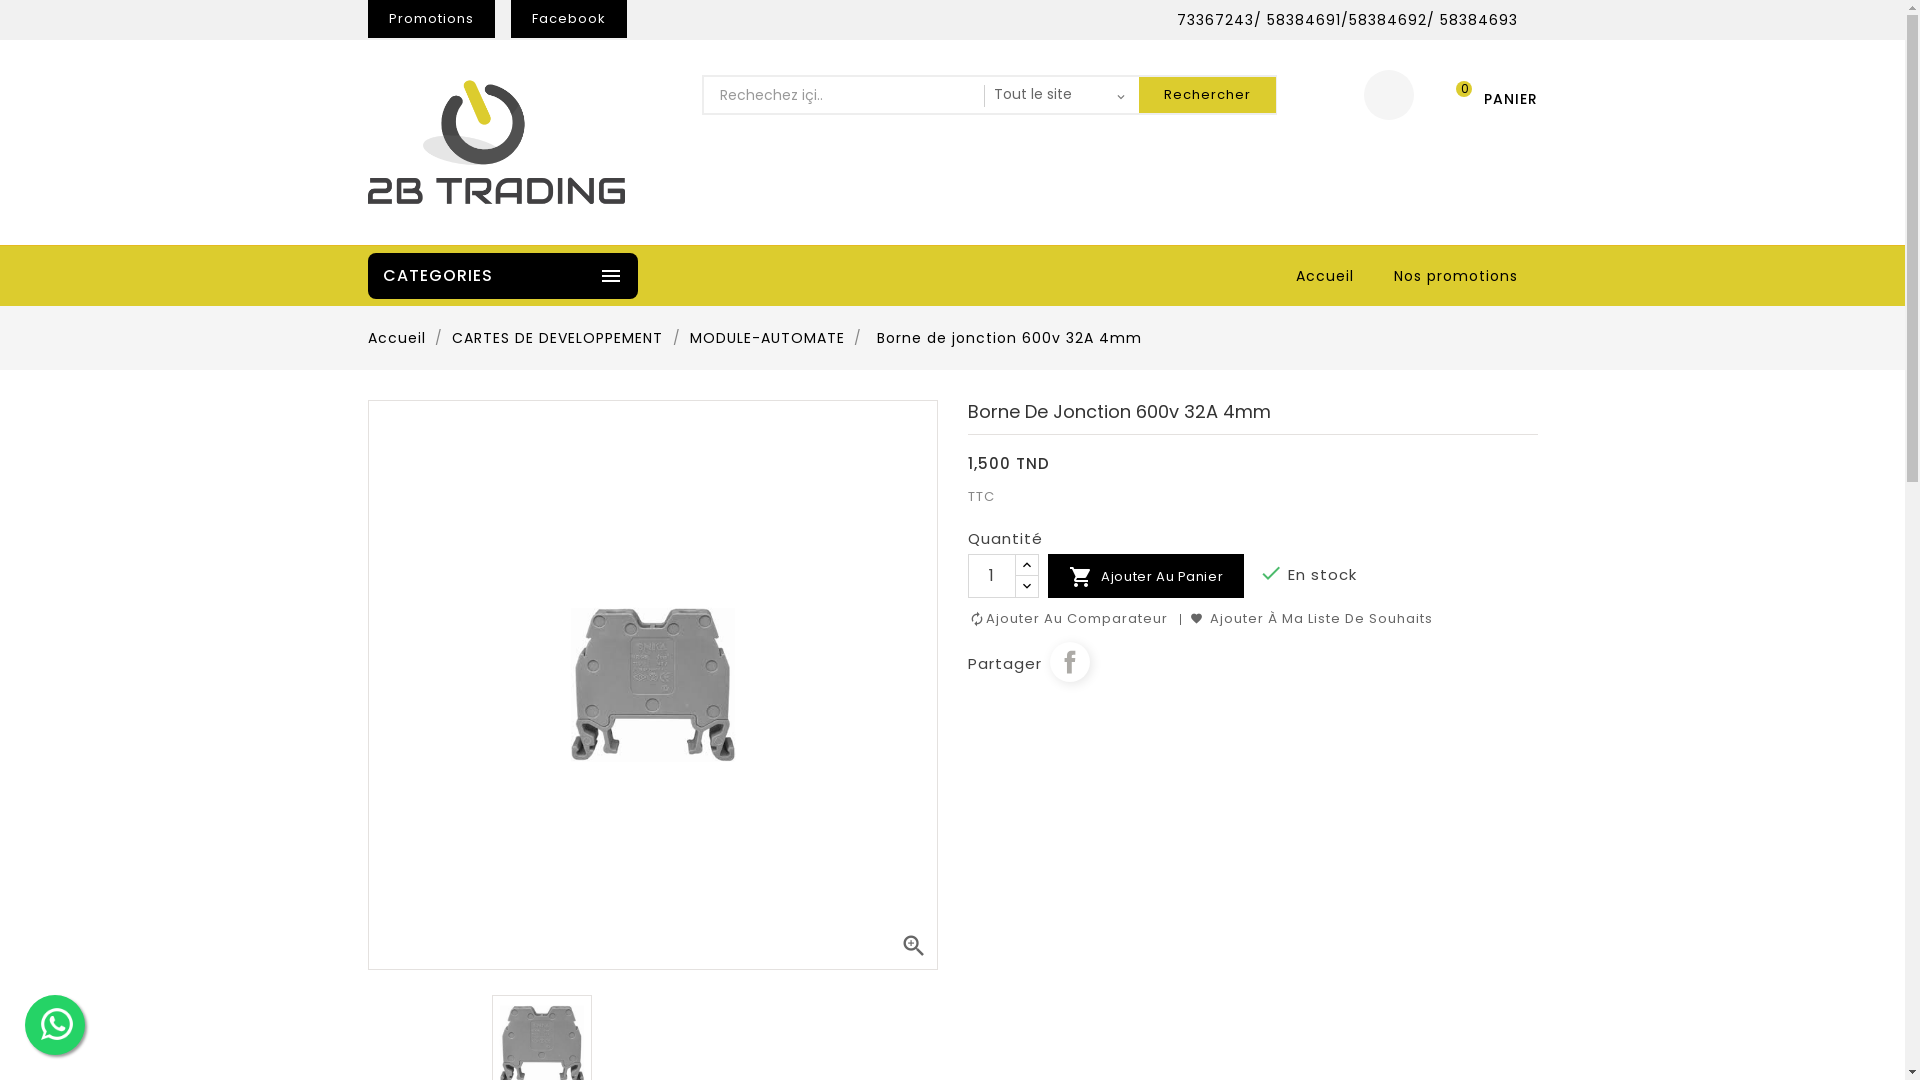 The width and height of the screenshot is (1920, 1080). What do you see at coordinates (400, 338) in the screenshot?
I see `Accueil` at bounding box center [400, 338].